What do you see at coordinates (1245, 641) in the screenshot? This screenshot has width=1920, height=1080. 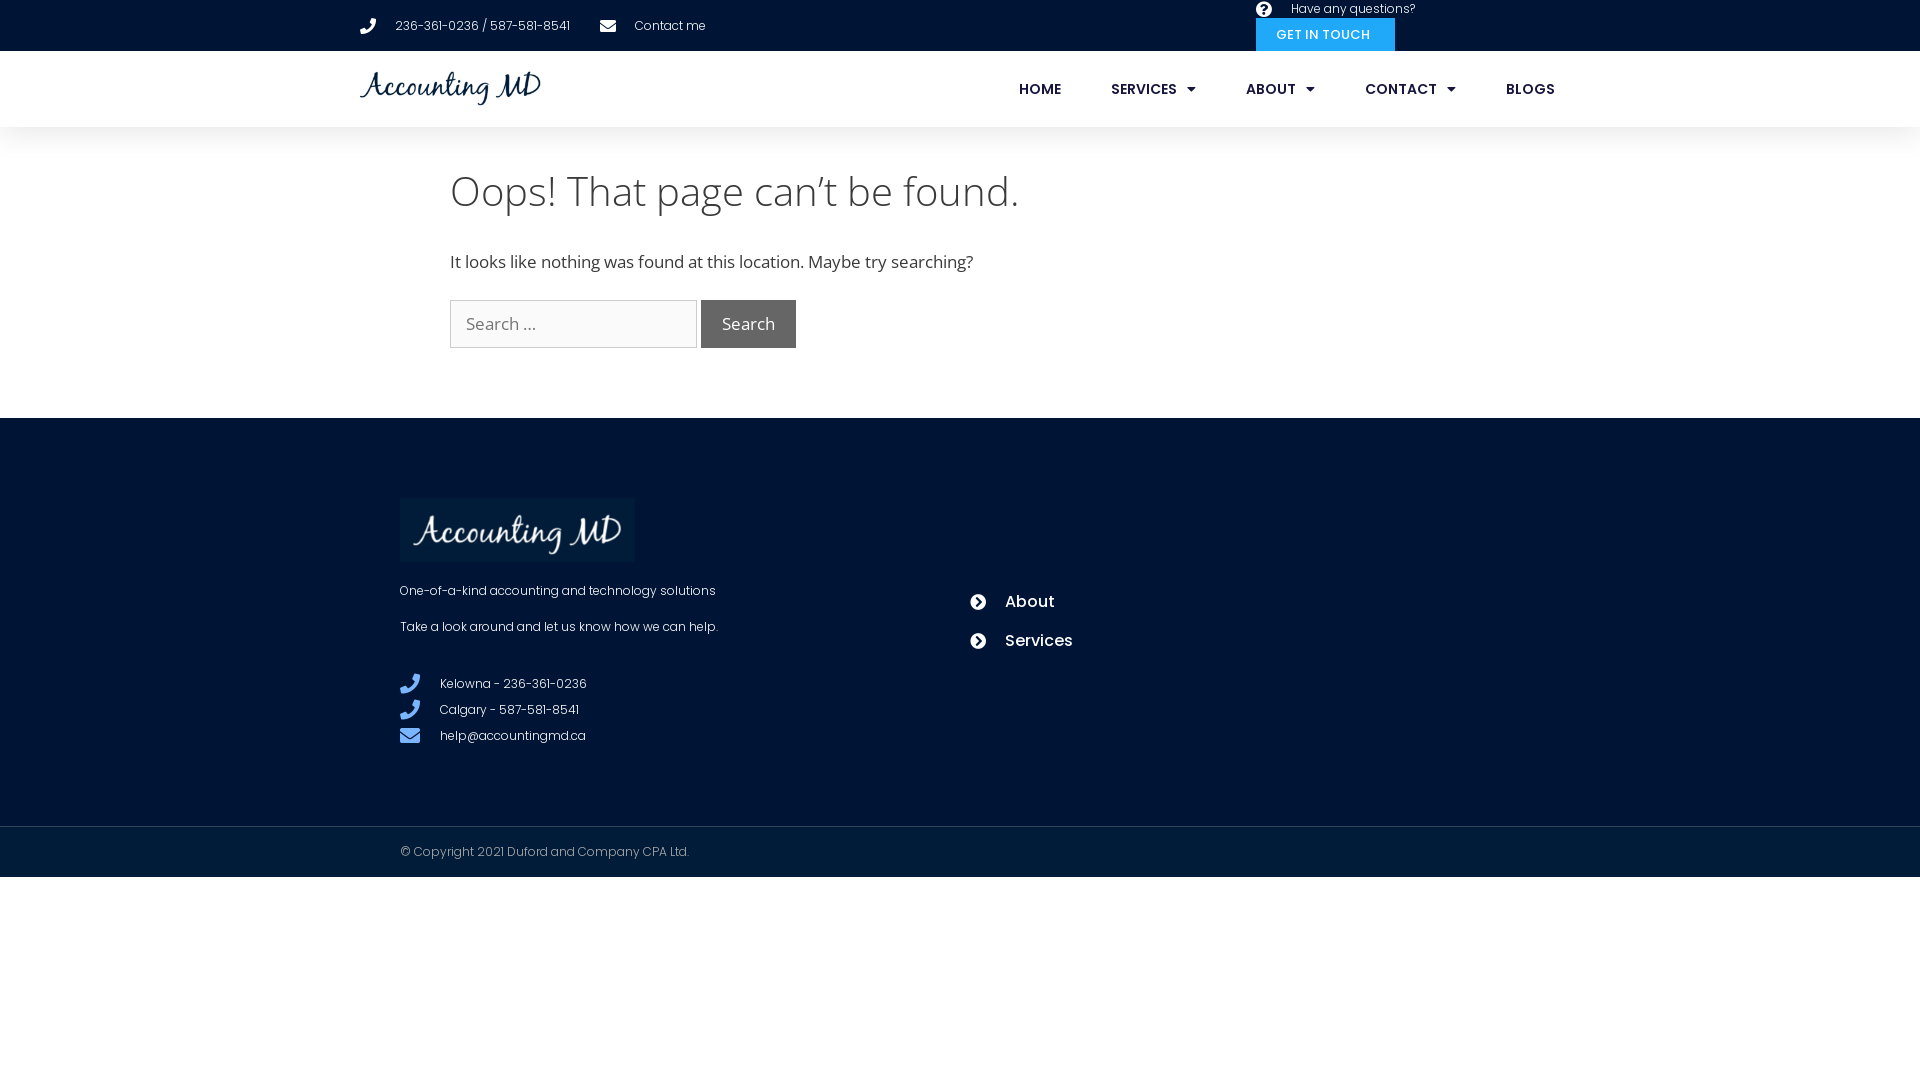 I see `Services` at bounding box center [1245, 641].